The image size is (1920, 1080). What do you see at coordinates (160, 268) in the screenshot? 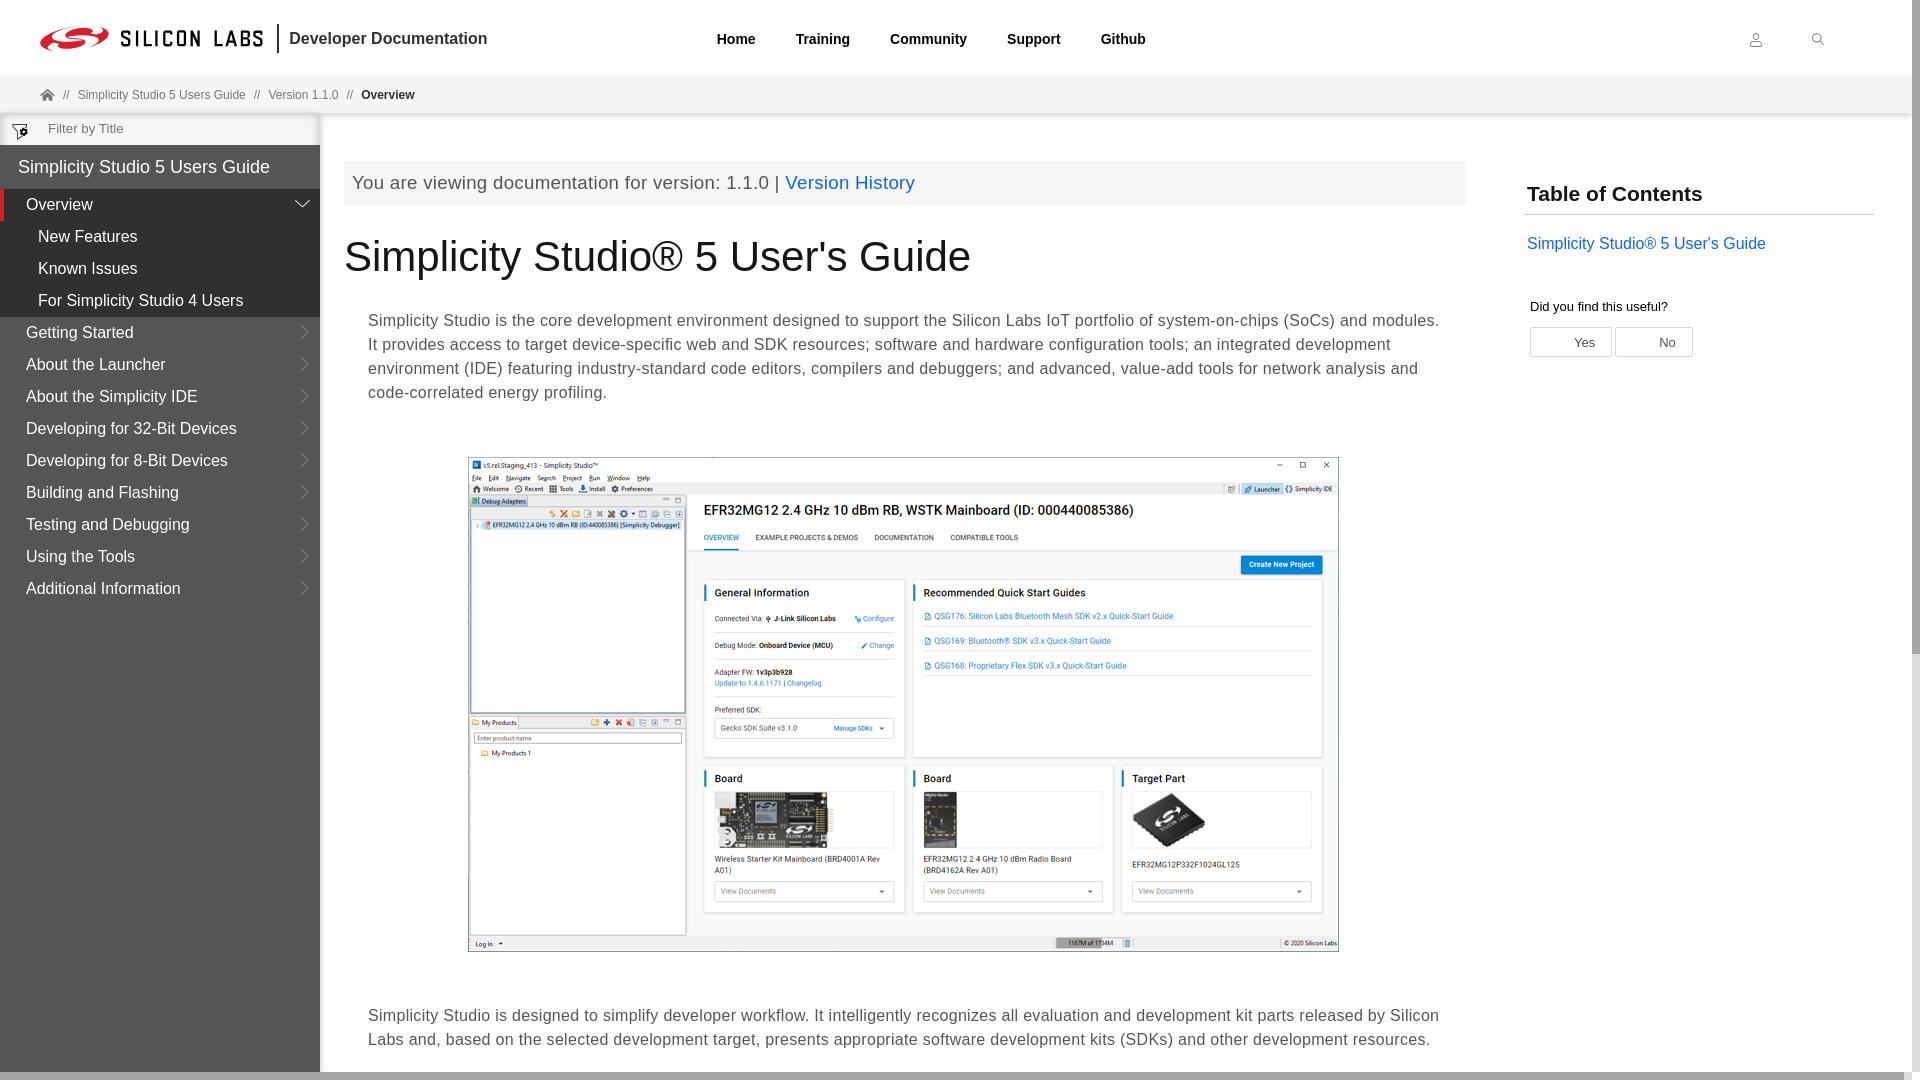
I see `Known Issues` at bounding box center [160, 268].